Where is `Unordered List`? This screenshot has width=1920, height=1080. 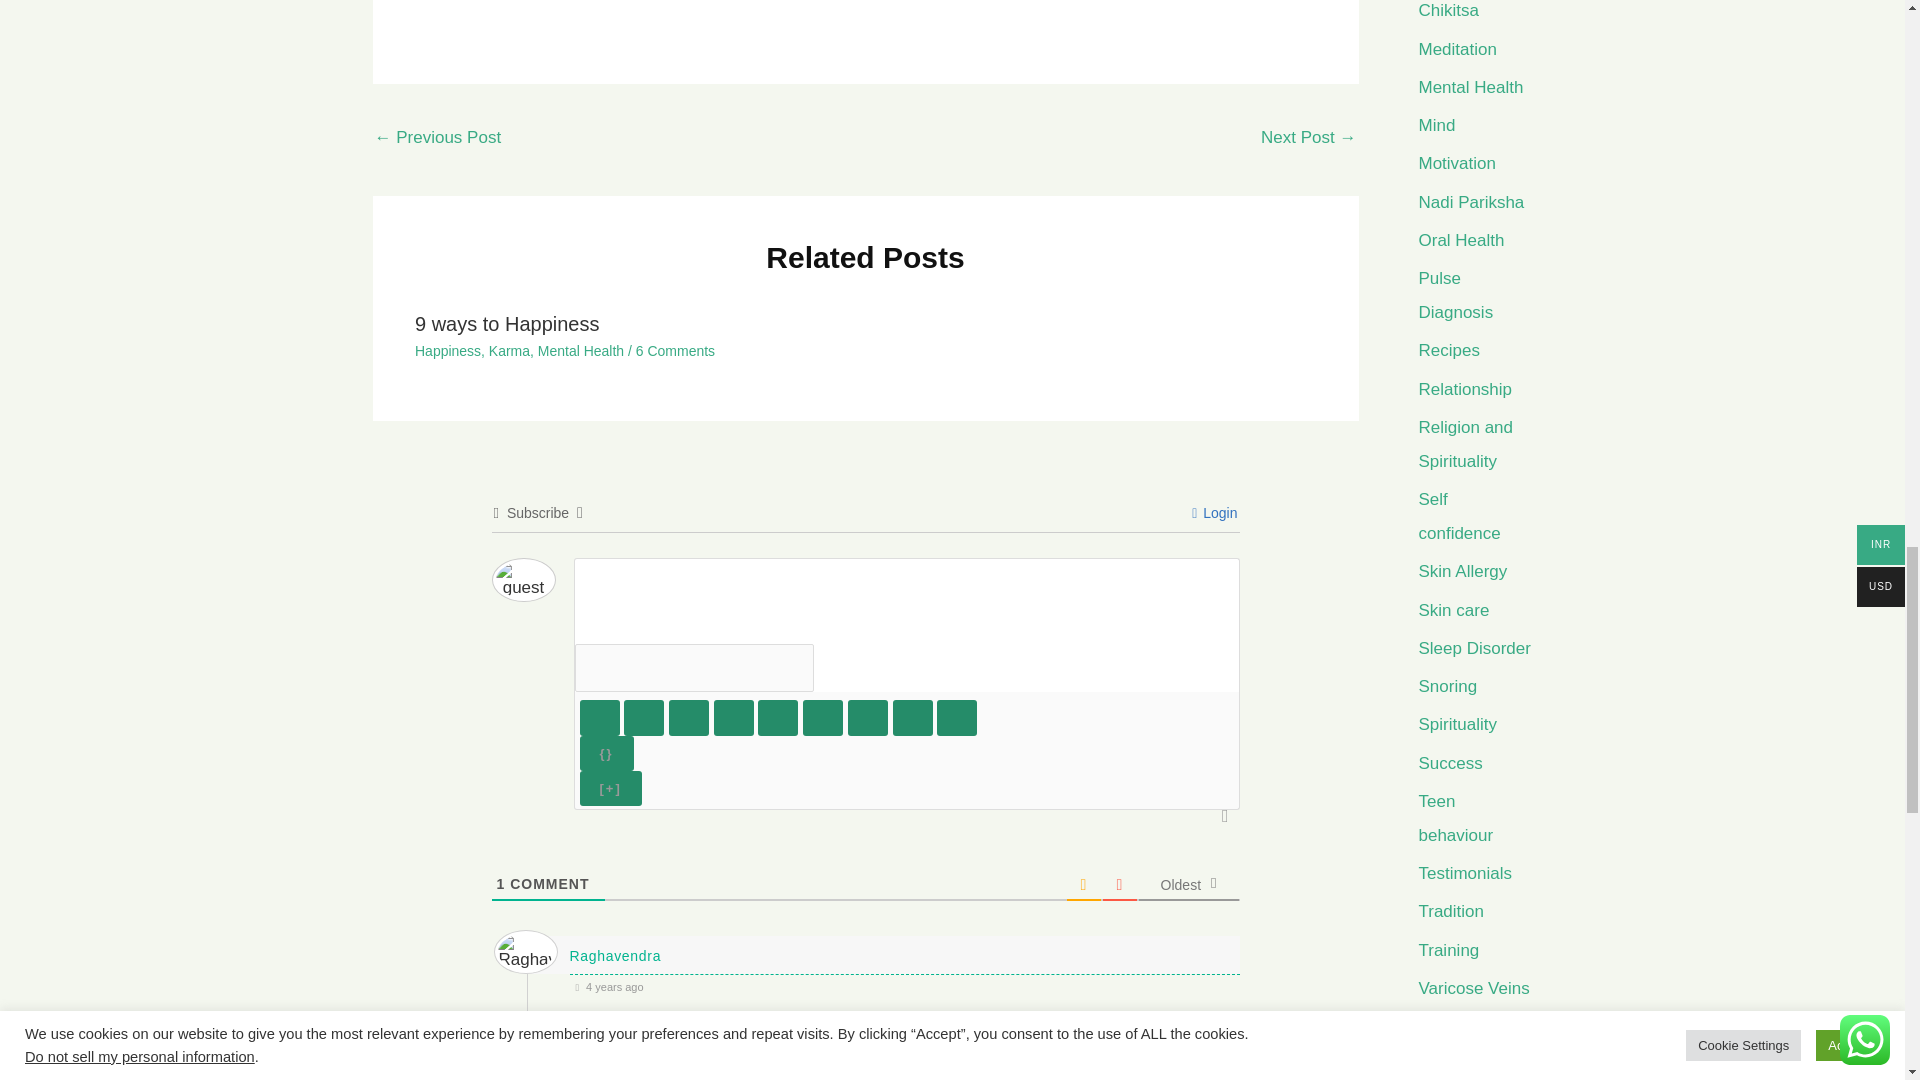
Unordered List is located at coordinates (822, 717).